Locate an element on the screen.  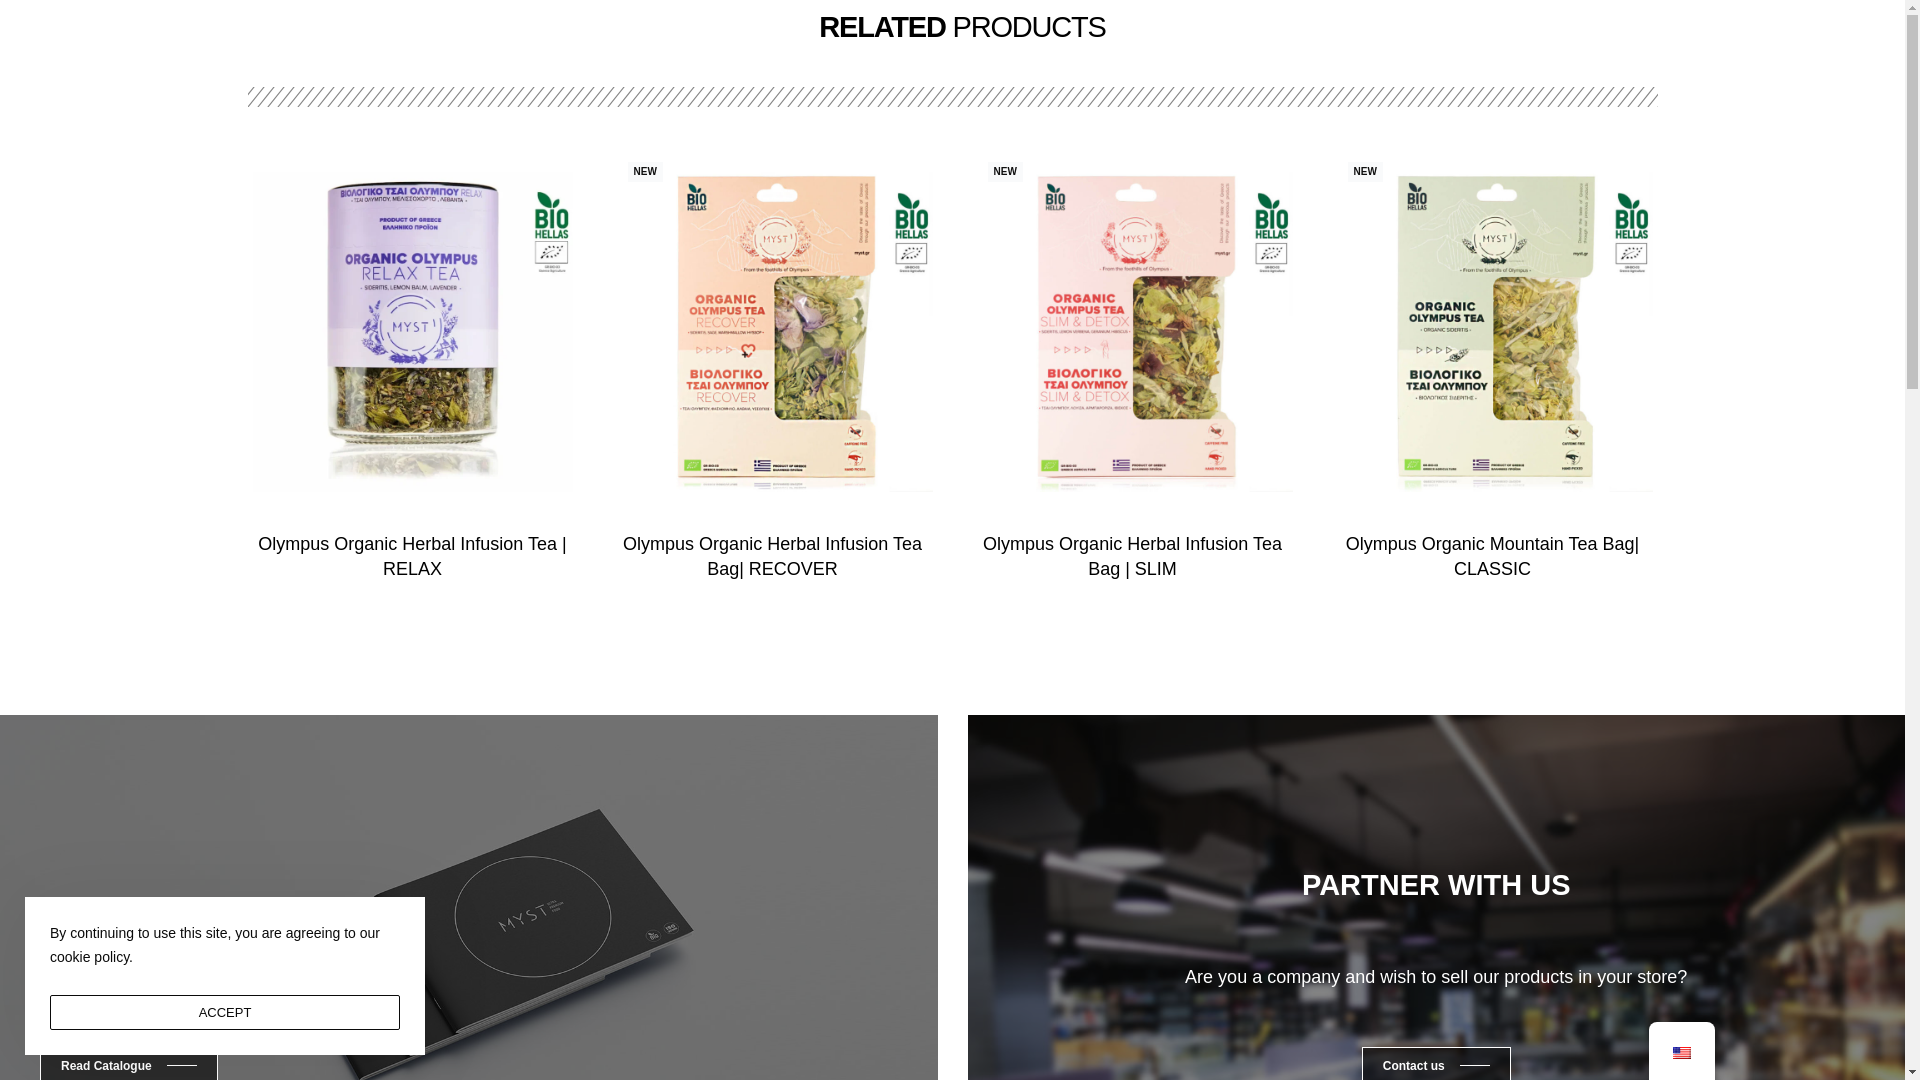
English is located at coordinates (1680, 1052).